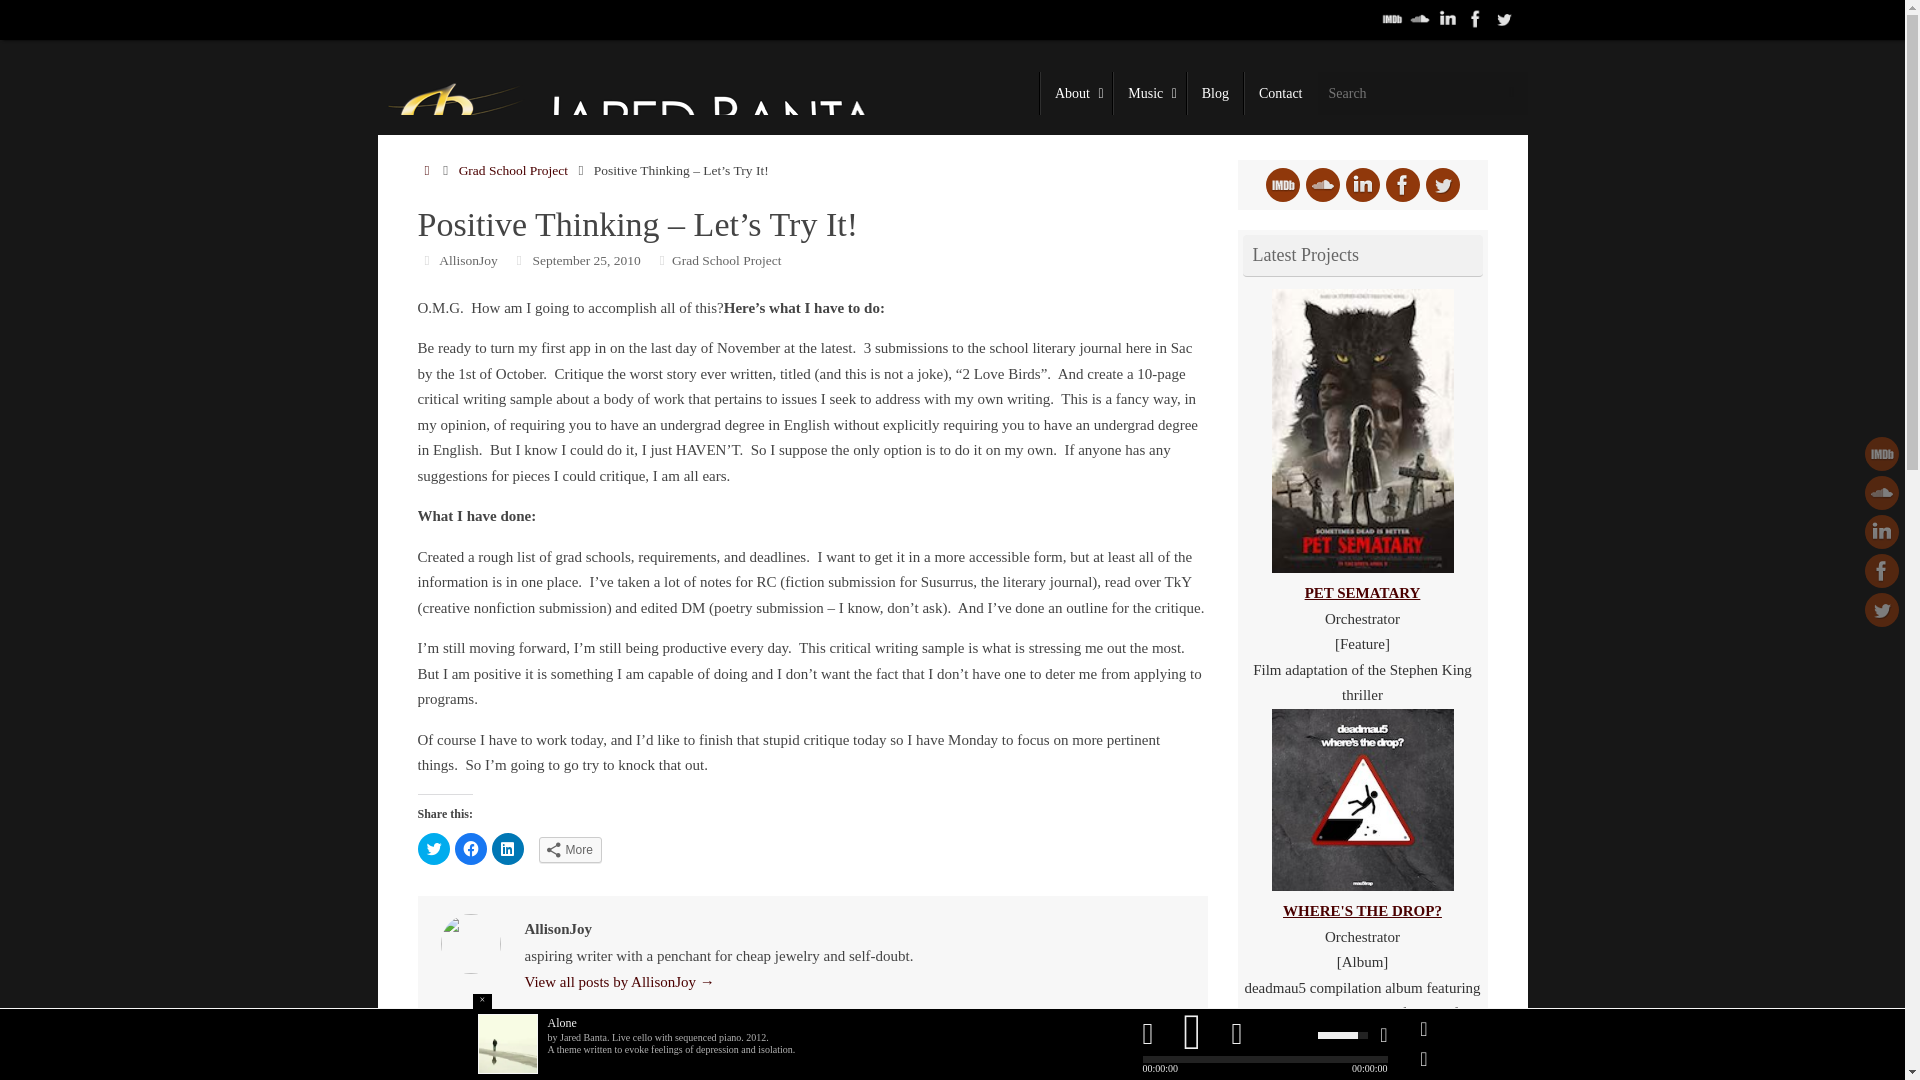 This screenshot has width=1920, height=1080. Describe the element at coordinates (1448, 19) in the screenshot. I see `LinkedIn` at that location.